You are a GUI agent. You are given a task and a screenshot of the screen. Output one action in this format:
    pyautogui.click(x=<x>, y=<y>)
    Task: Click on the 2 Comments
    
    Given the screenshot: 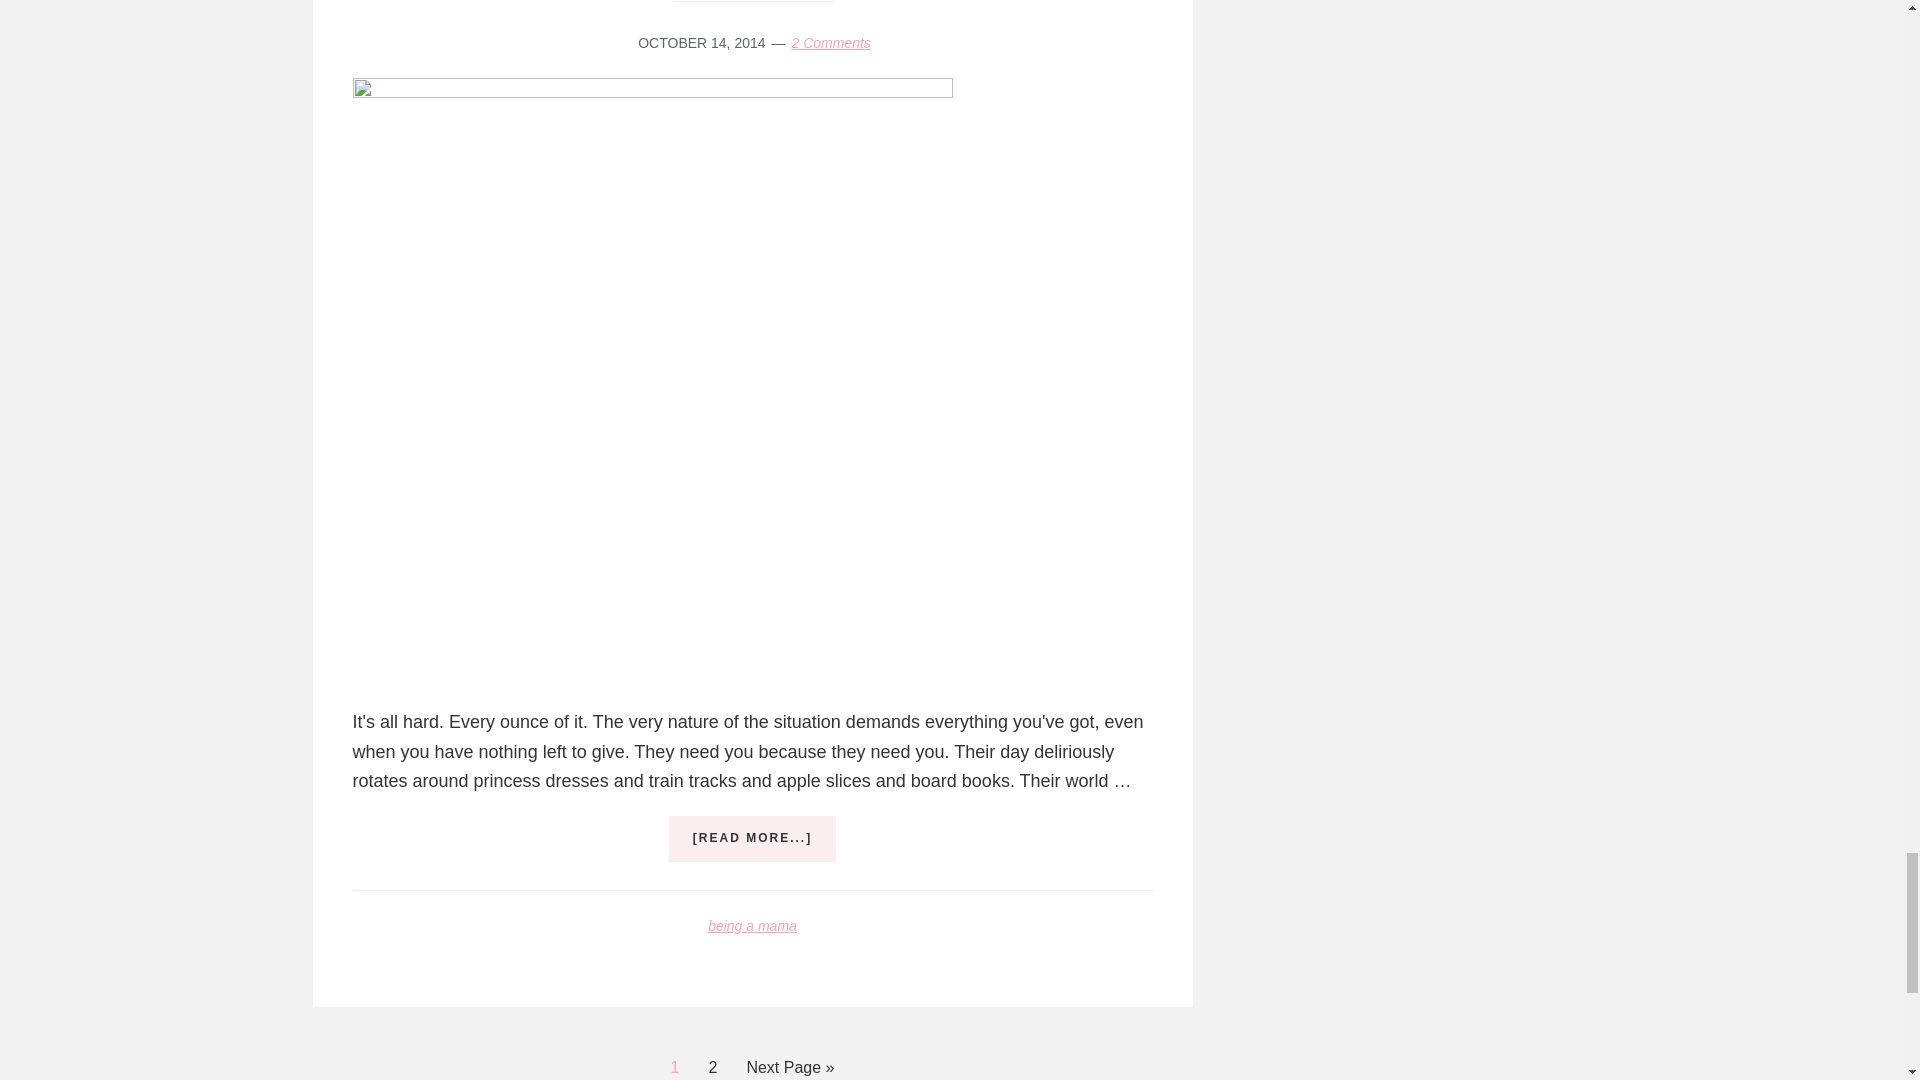 What is the action you would take?
    pyautogui.click(x=830, y=42)
    